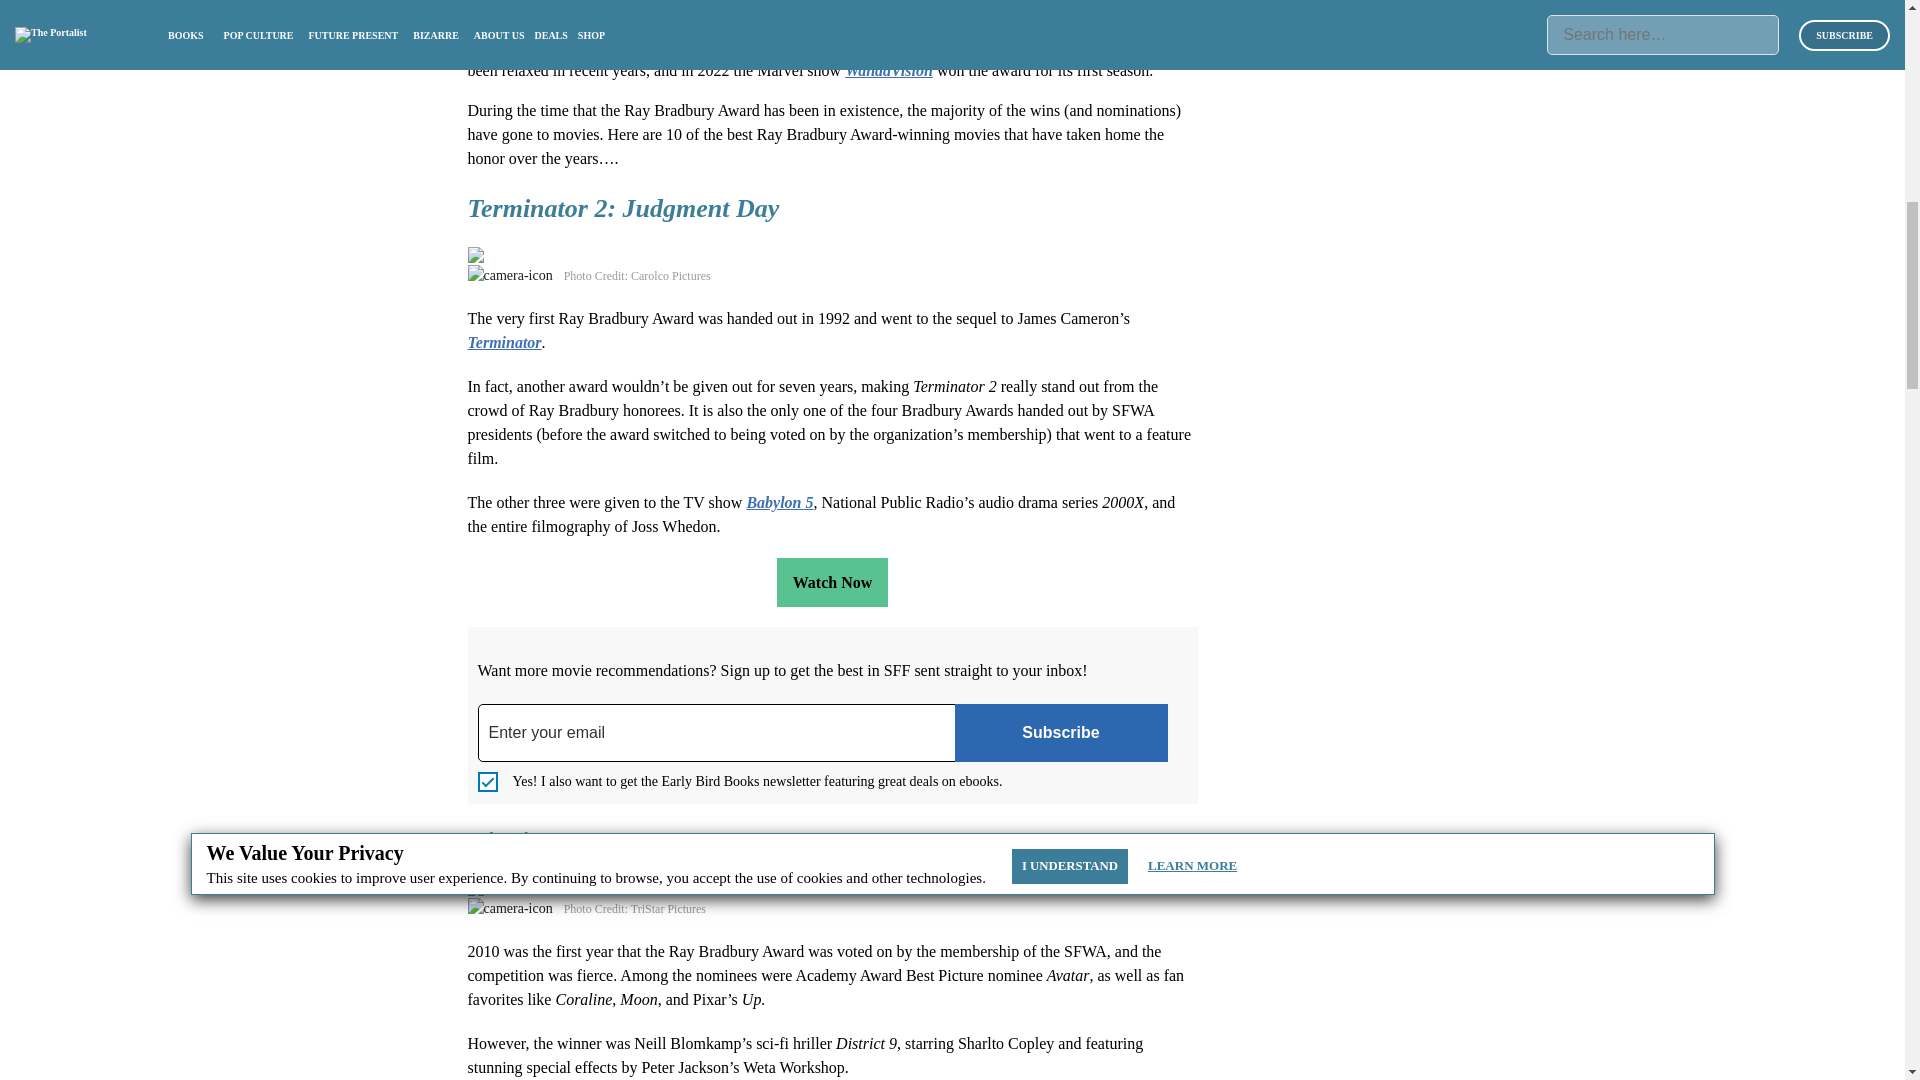 The height and width of the screenshot is (1080, 1920). Describe the element at coordinates (832, 582) in the screenshot. I see `Watch Now` at that location.